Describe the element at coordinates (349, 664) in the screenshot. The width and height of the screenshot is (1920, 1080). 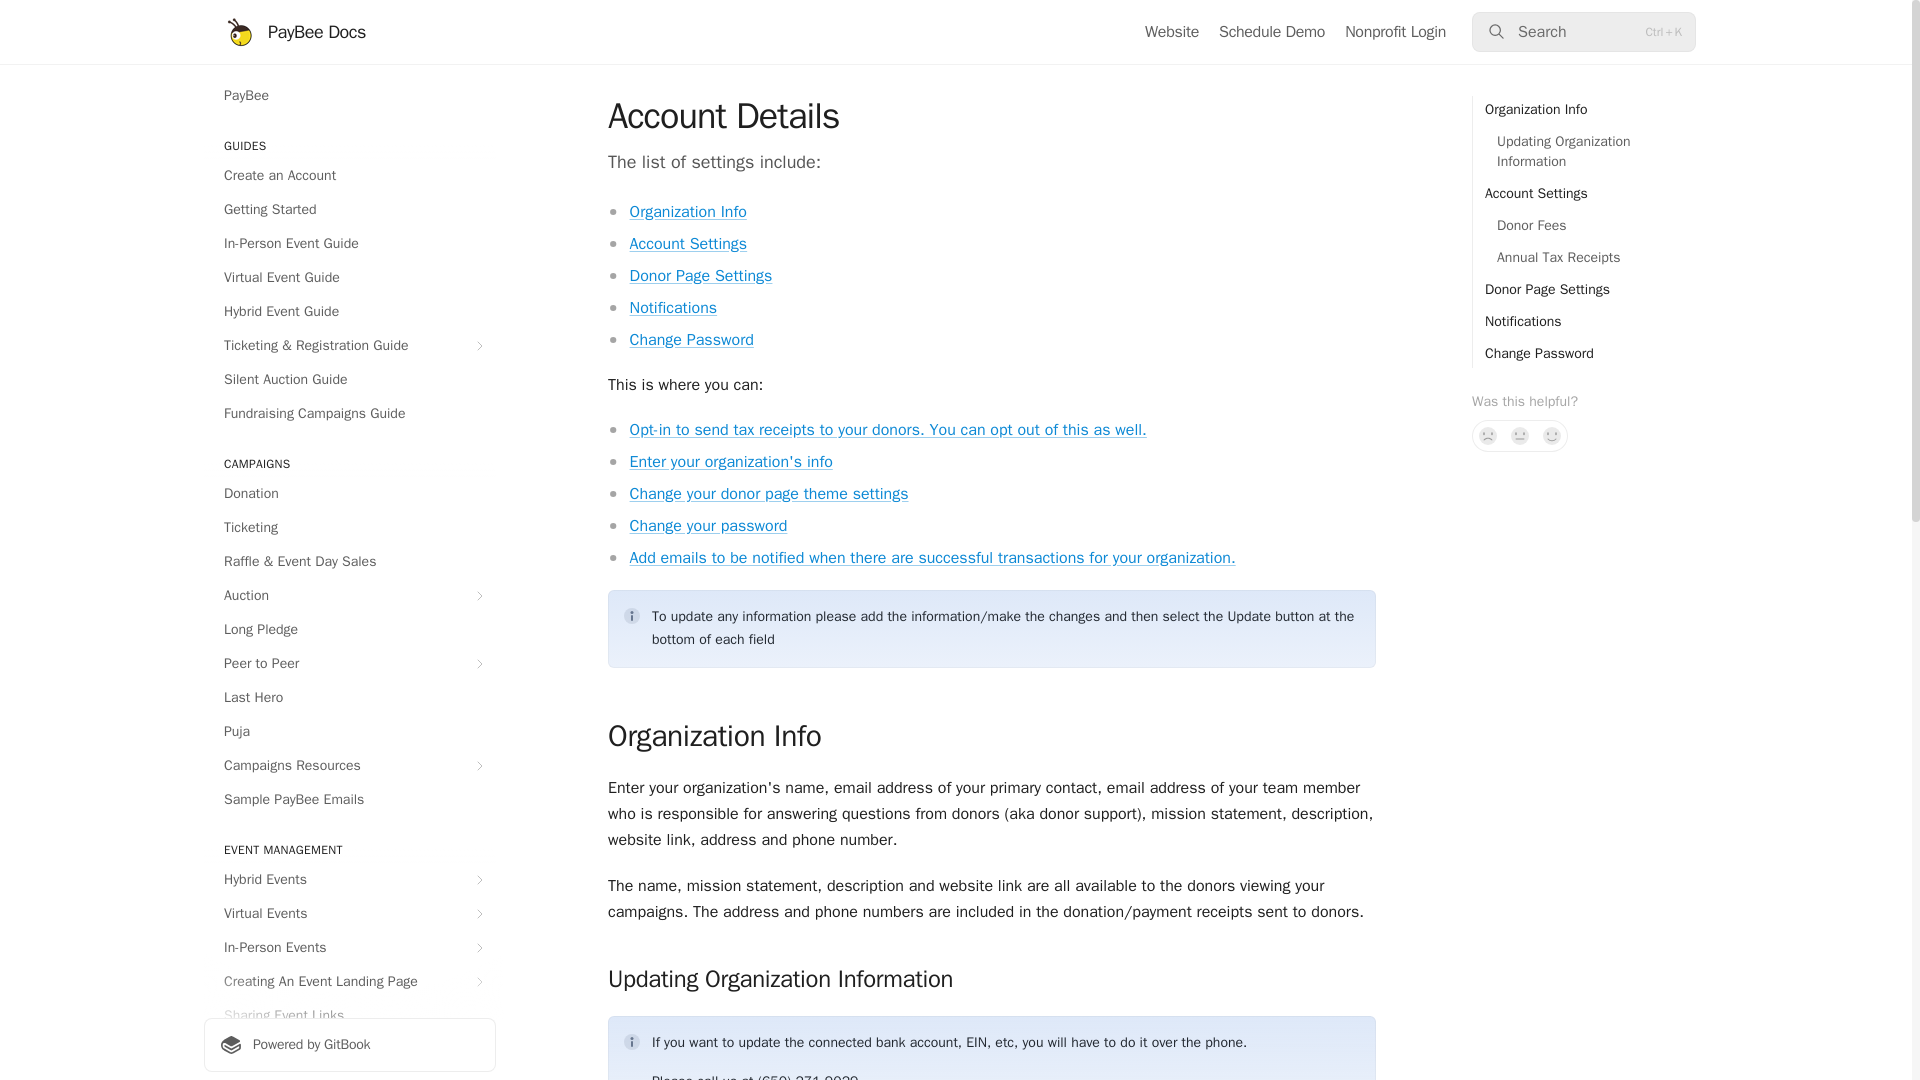
I see `Peer to Peer` at that location.